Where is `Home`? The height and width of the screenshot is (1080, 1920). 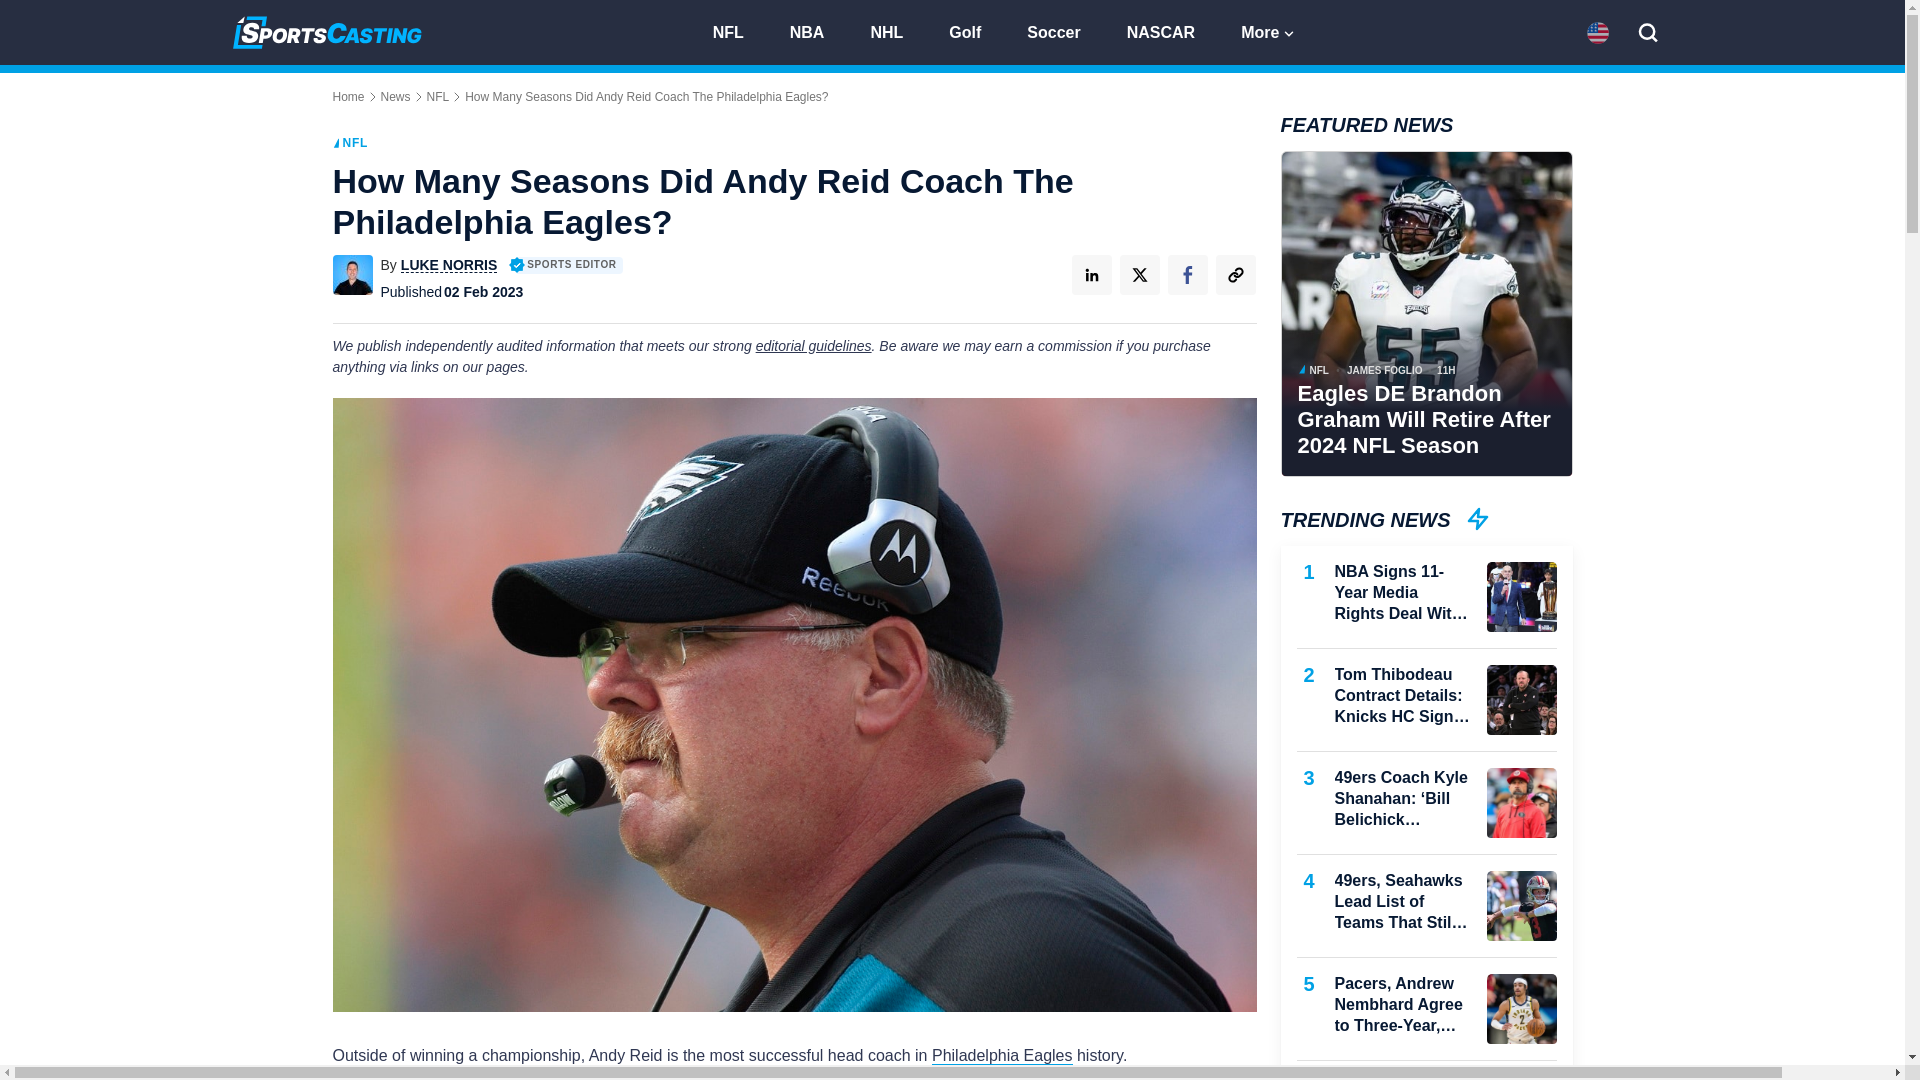
Home is located at coordinates (348, 96).